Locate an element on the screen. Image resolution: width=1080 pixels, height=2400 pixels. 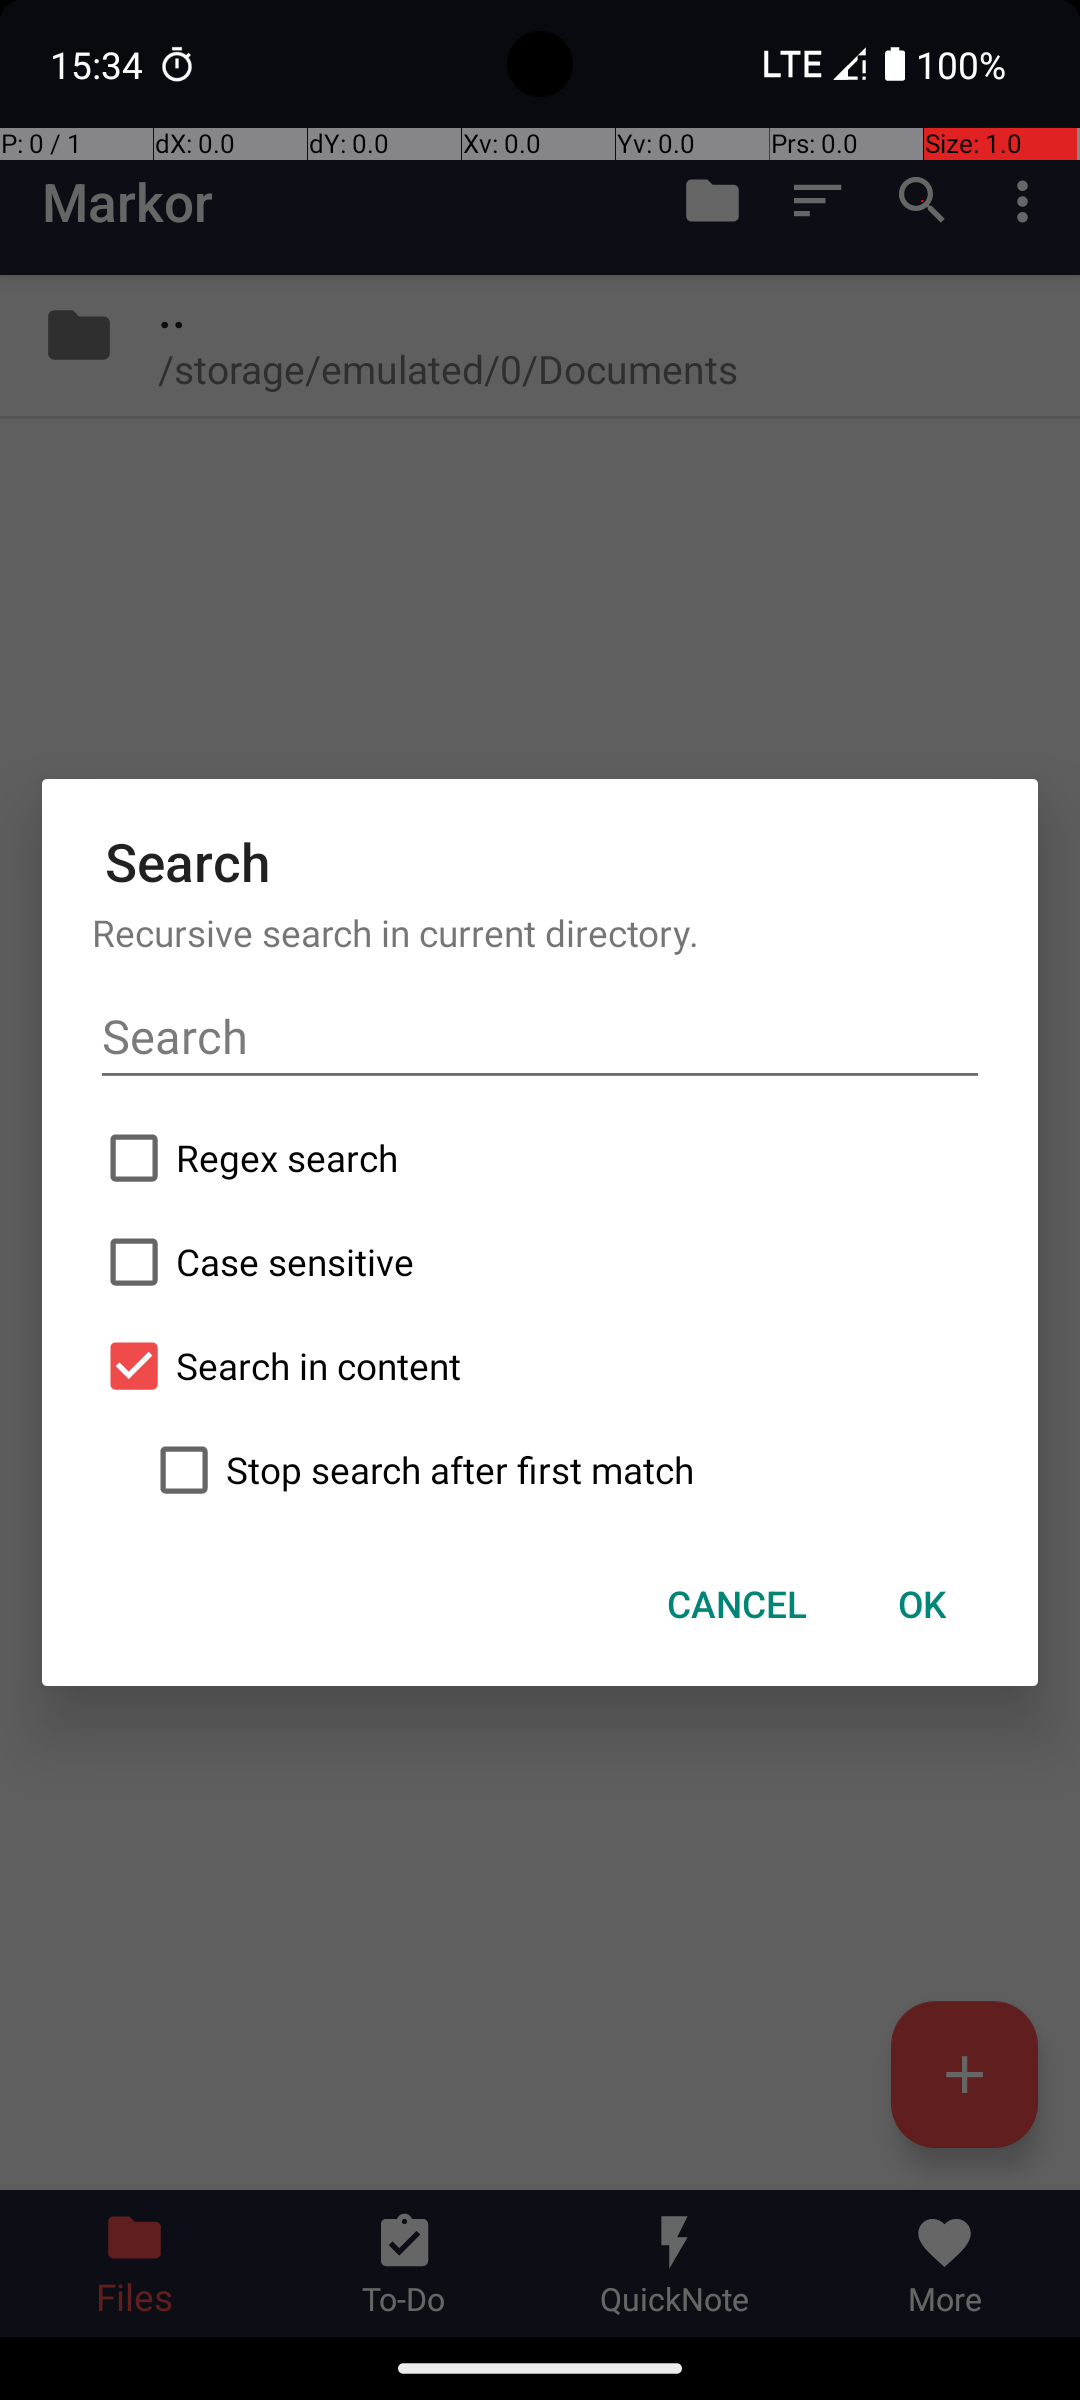
Stop search after first match is located at coordinates (565, 1470).